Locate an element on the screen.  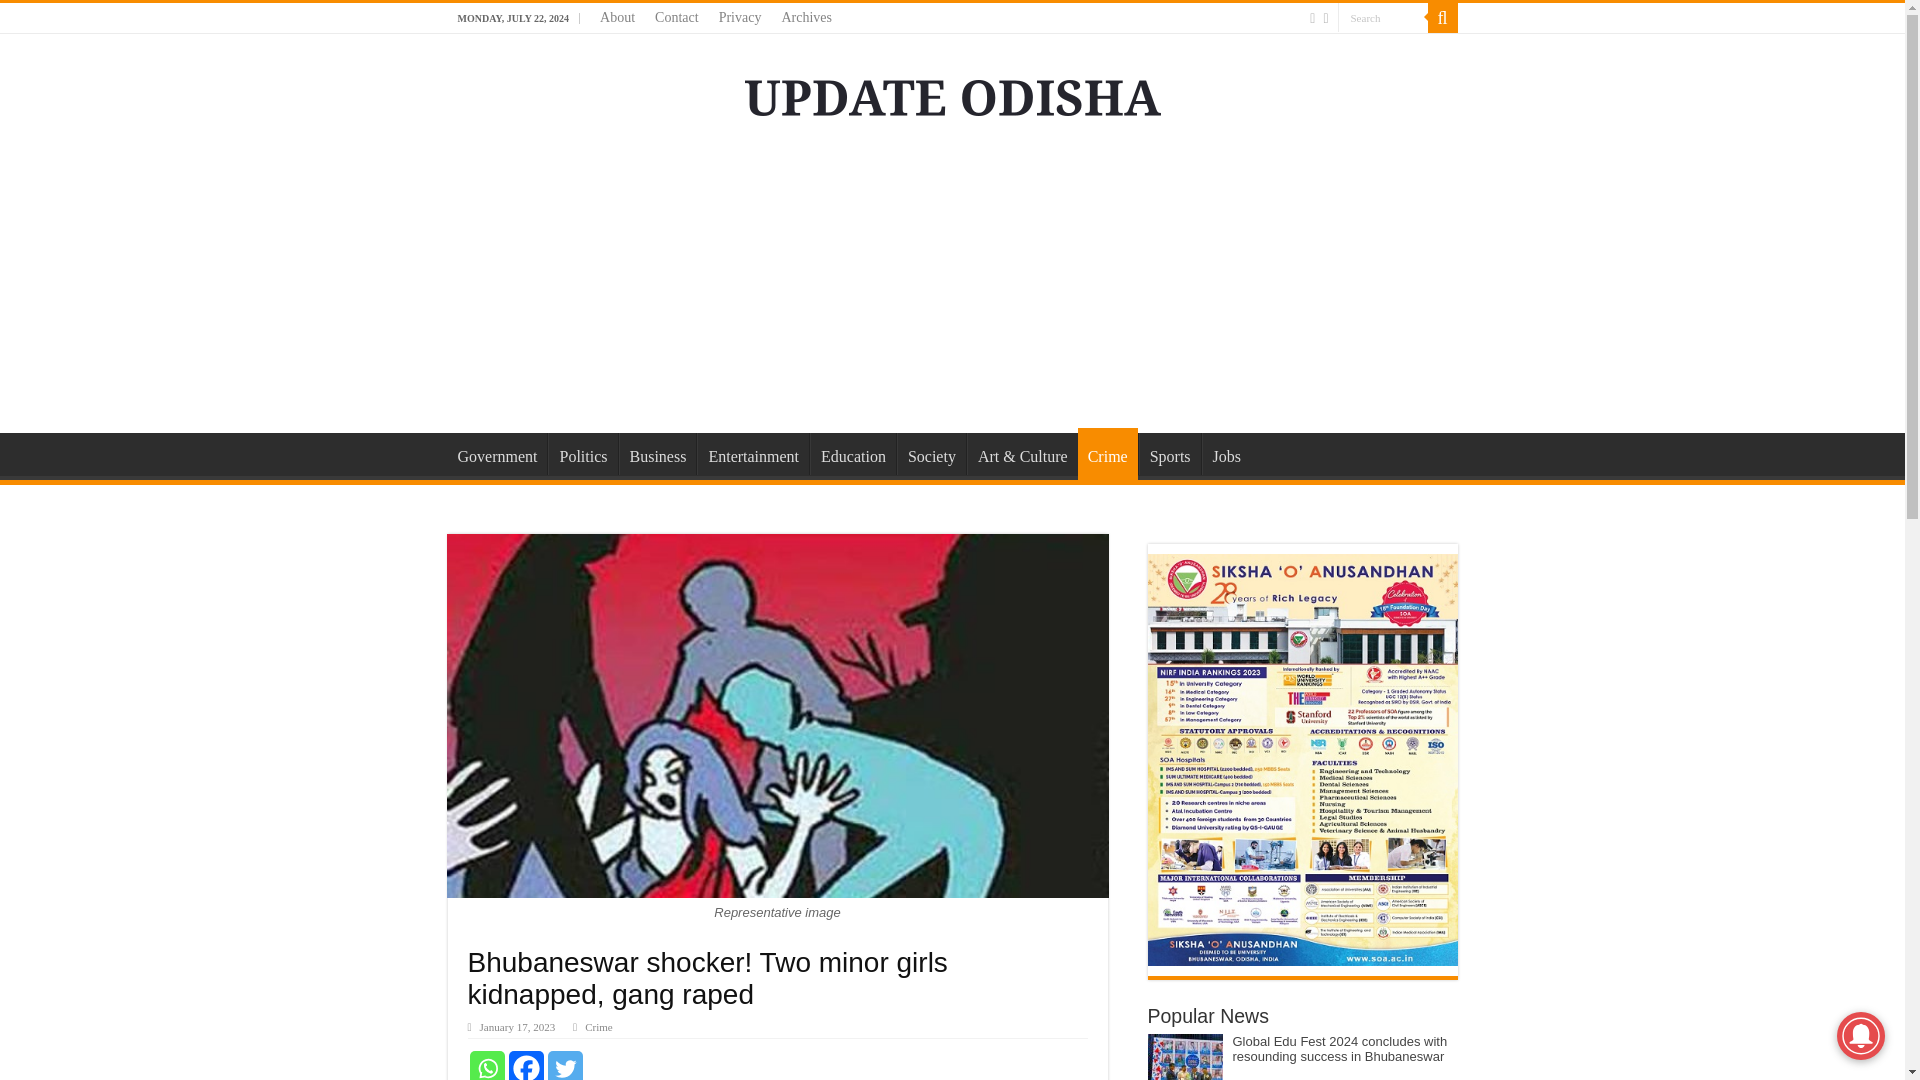
Search is located at coordinates (1383, 18).